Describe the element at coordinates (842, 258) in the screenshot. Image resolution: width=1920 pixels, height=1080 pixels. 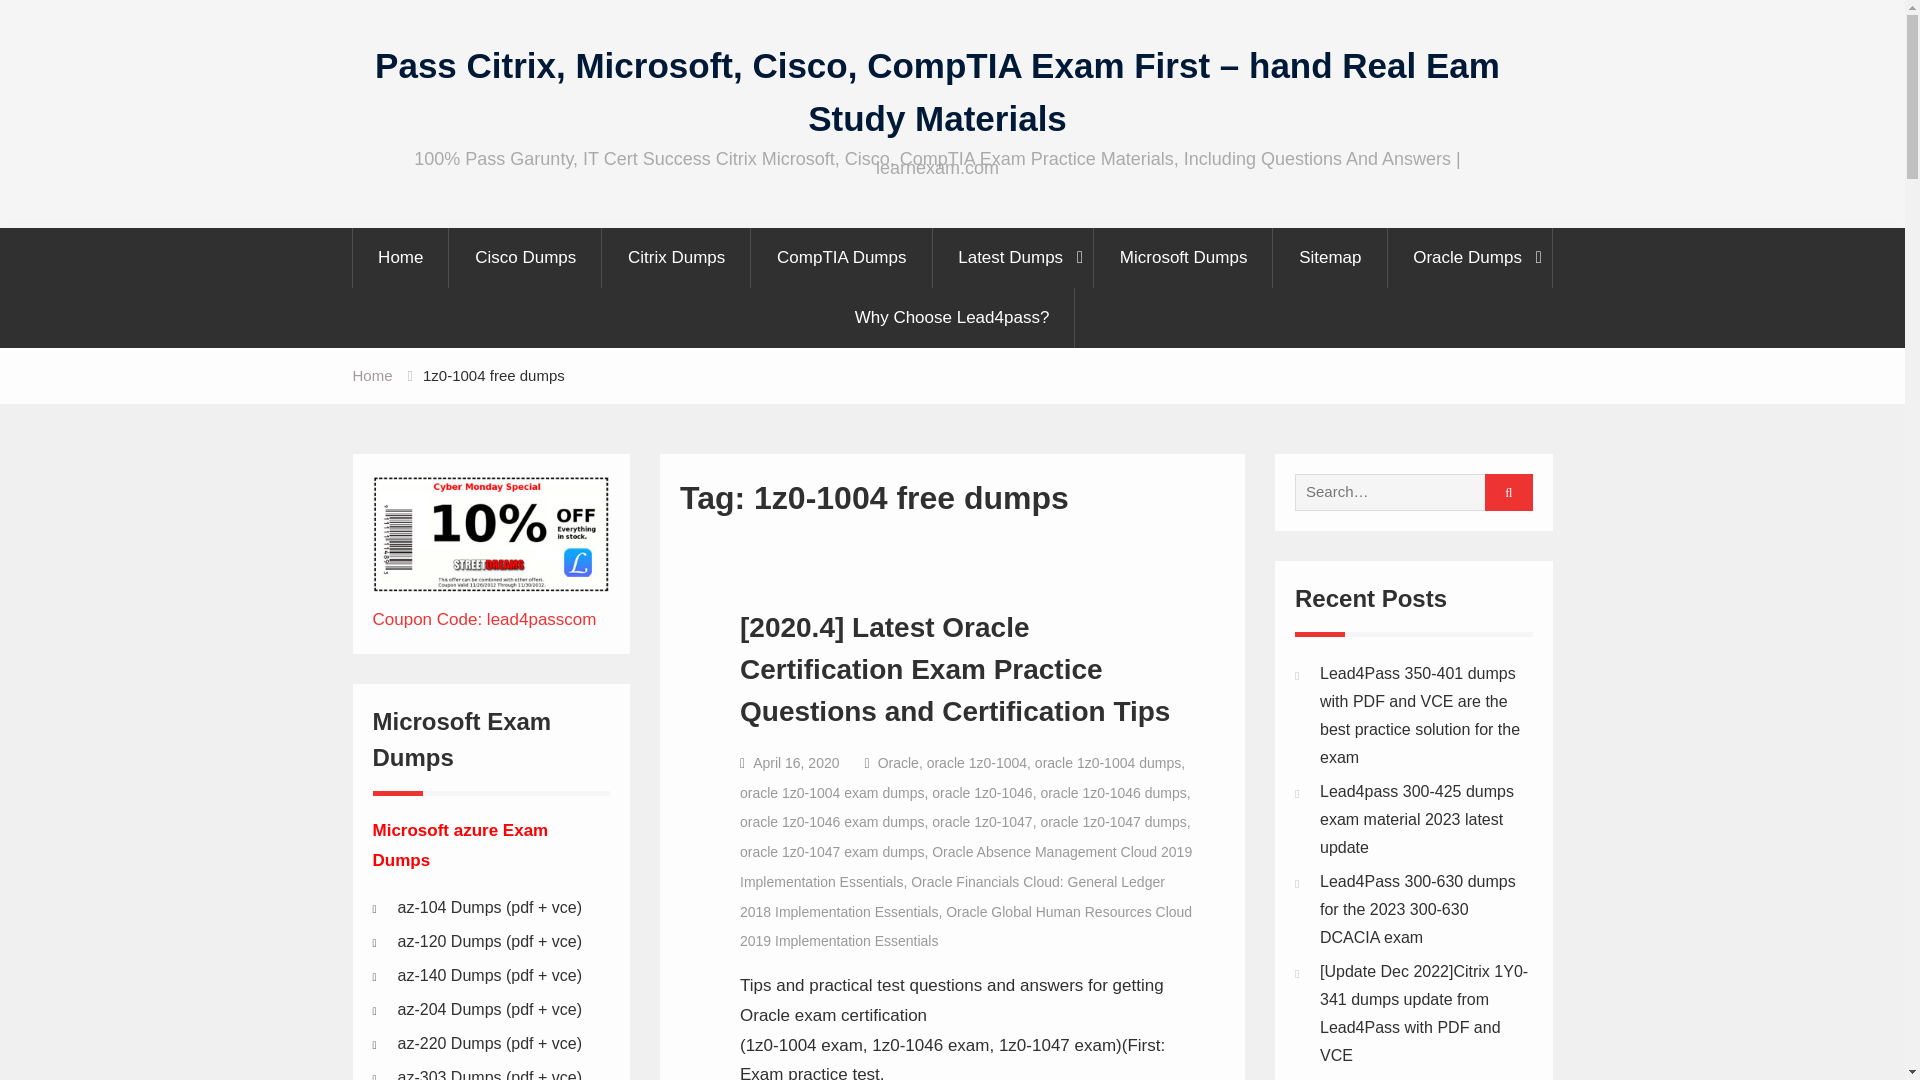
I see `CompTIA Dumps` at that location.